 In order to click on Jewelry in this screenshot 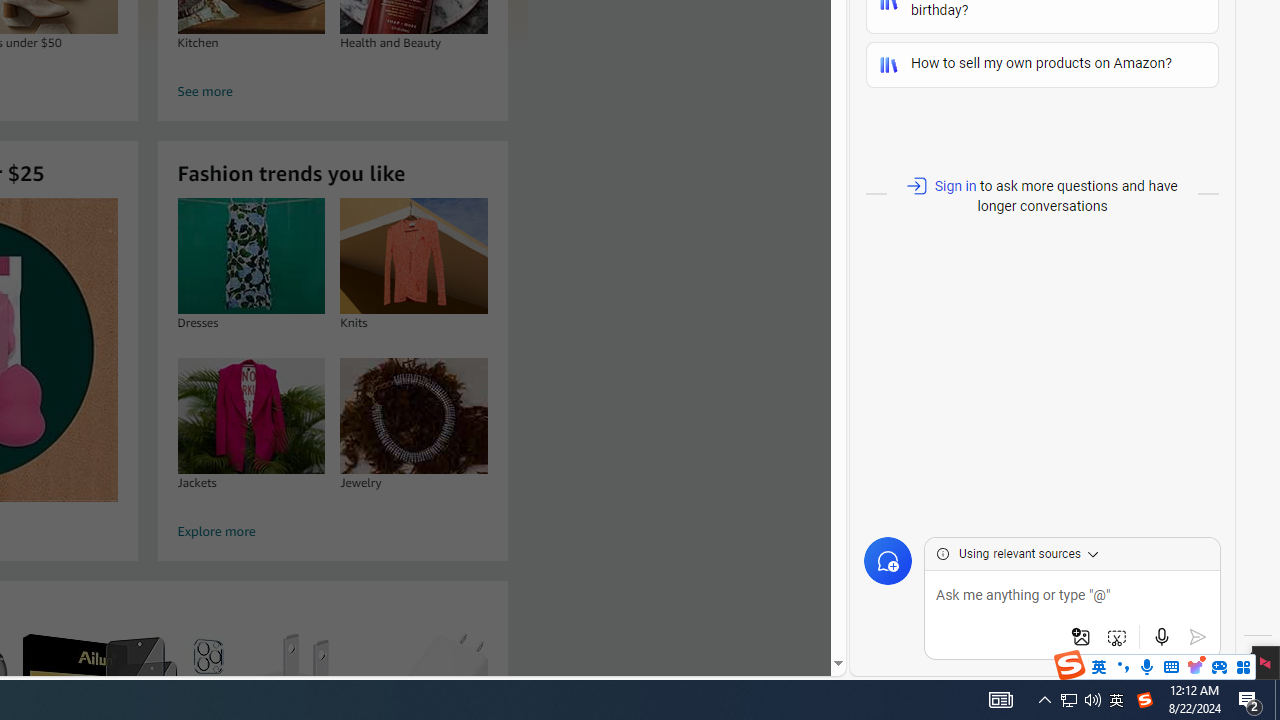, I will do `click(414, 415)`.